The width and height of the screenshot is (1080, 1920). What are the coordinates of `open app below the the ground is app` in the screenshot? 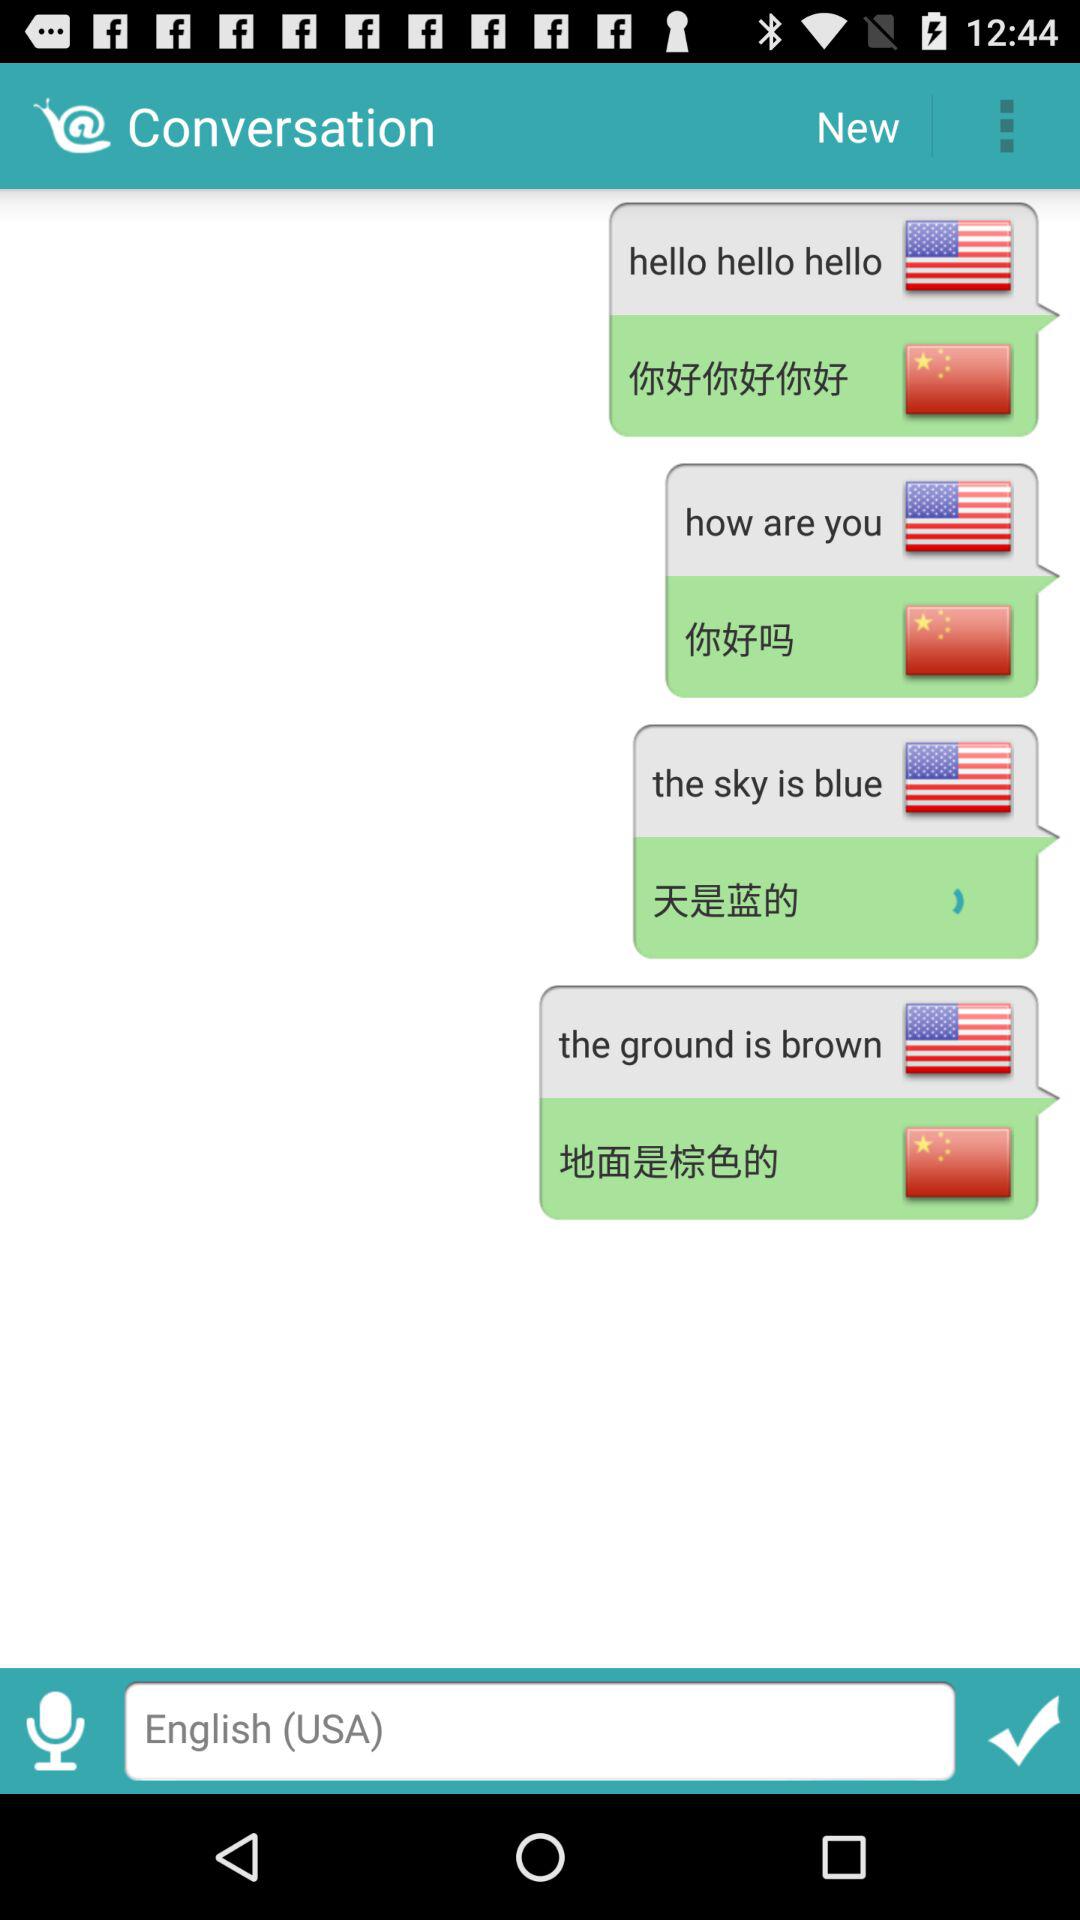 It's located at (799, 1162).